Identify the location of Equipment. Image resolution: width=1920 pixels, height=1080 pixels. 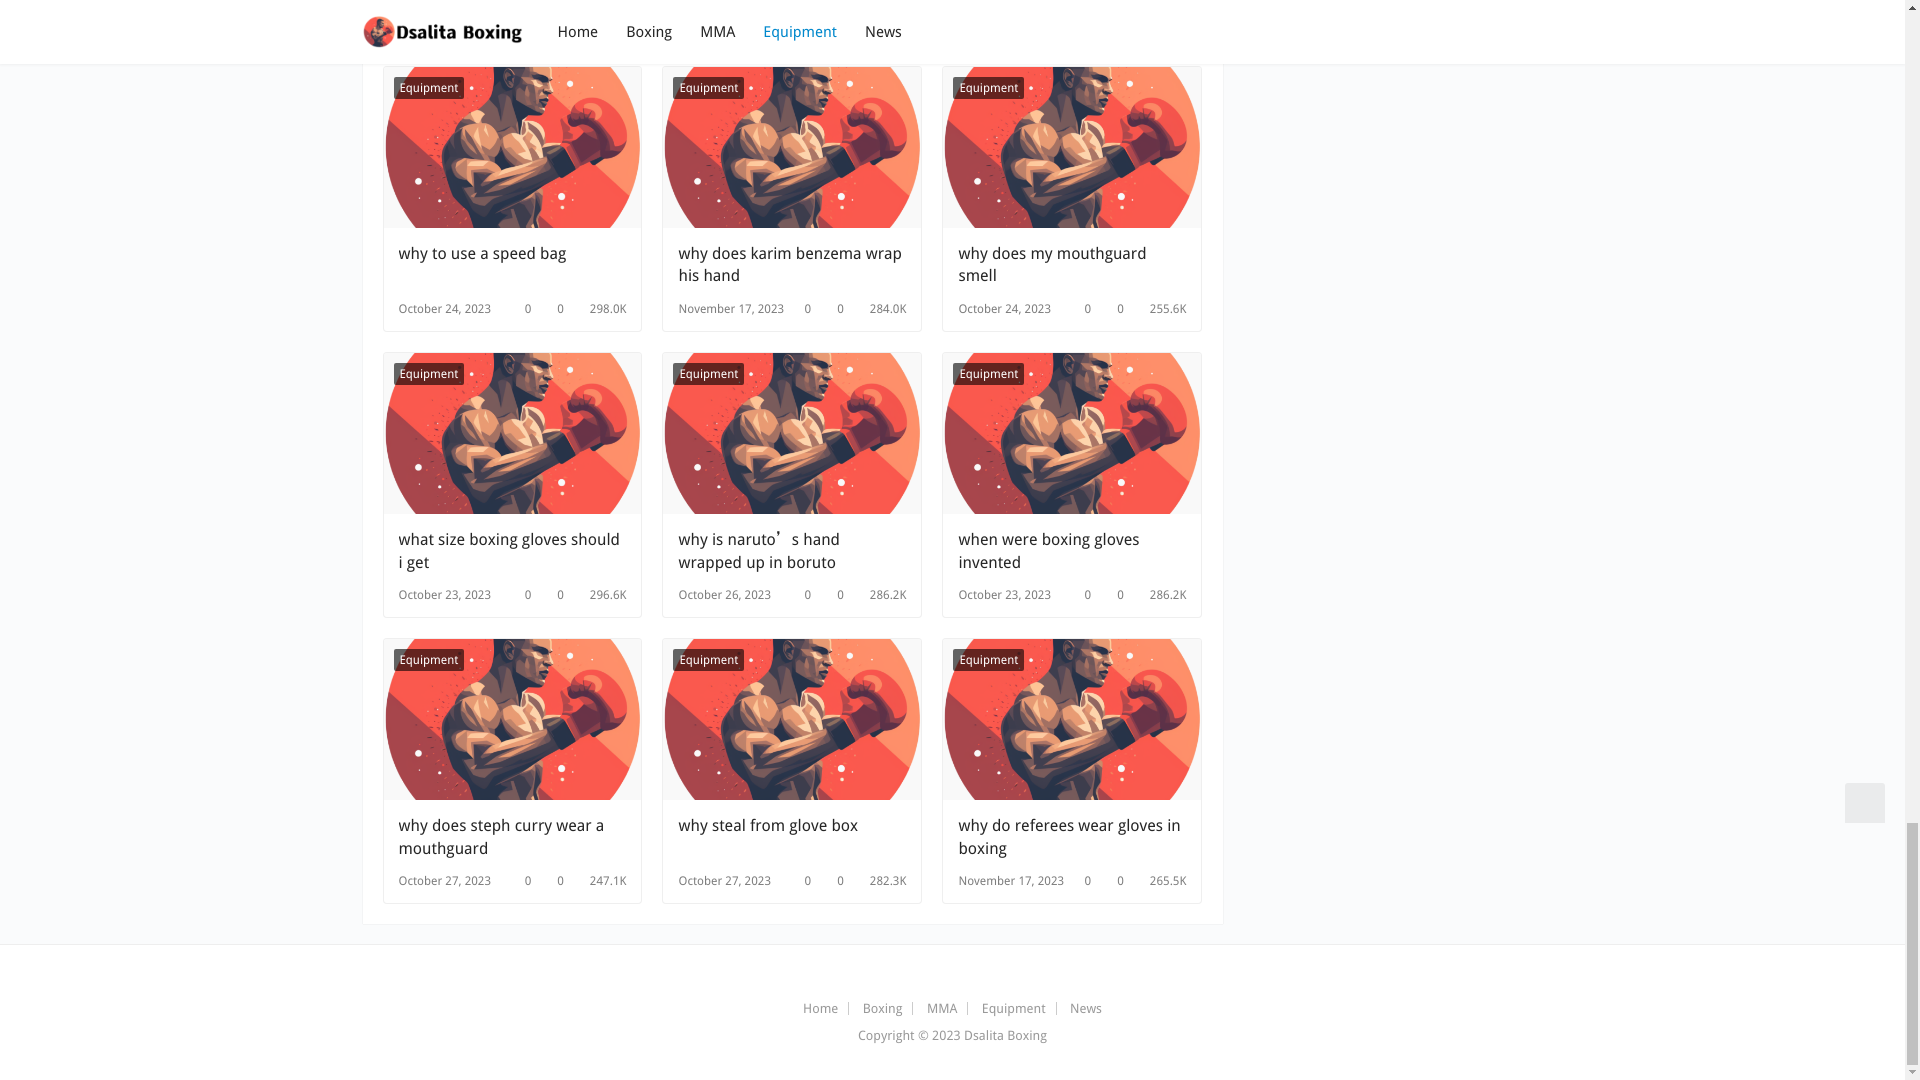
(428, 88).